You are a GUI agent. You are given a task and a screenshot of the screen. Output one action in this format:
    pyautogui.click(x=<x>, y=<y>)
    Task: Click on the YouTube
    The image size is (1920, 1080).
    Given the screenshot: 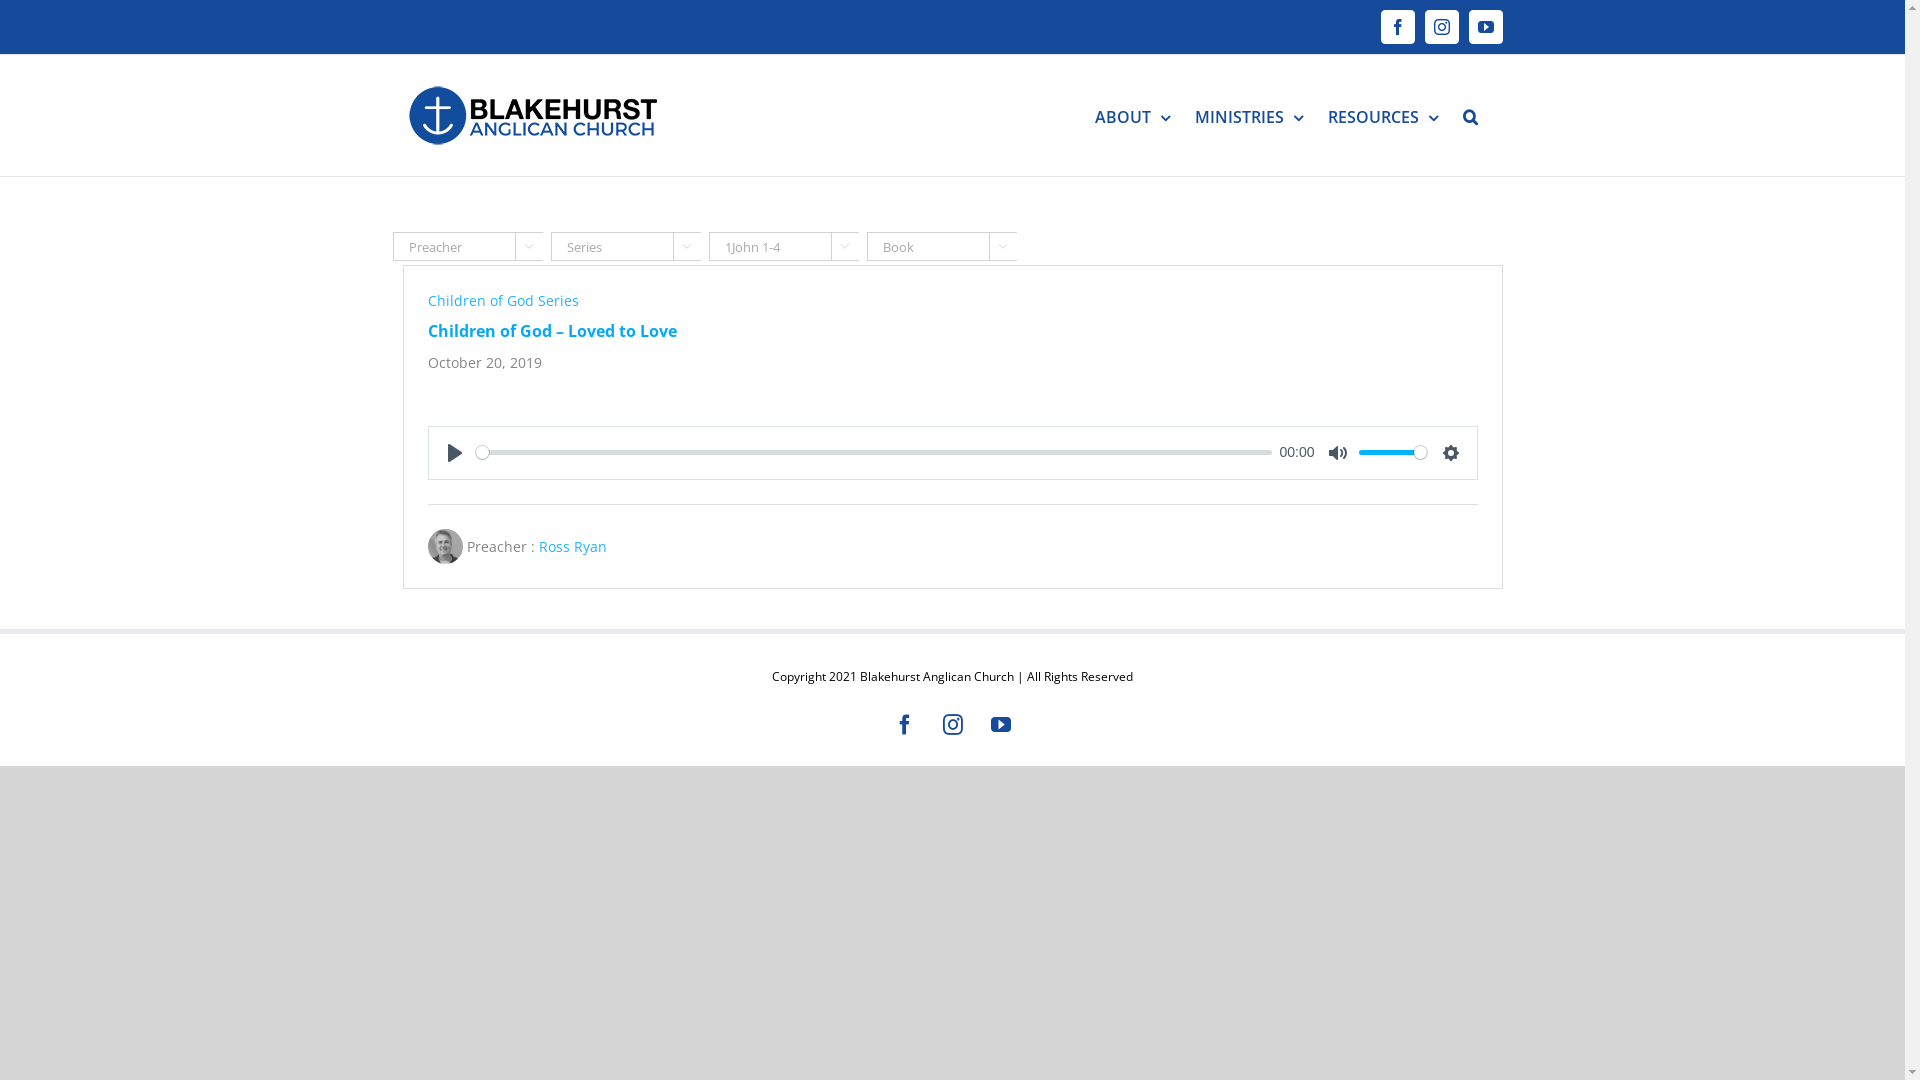 What is the action you would take?
    pyautogui.click(x=1001, y=725)
    